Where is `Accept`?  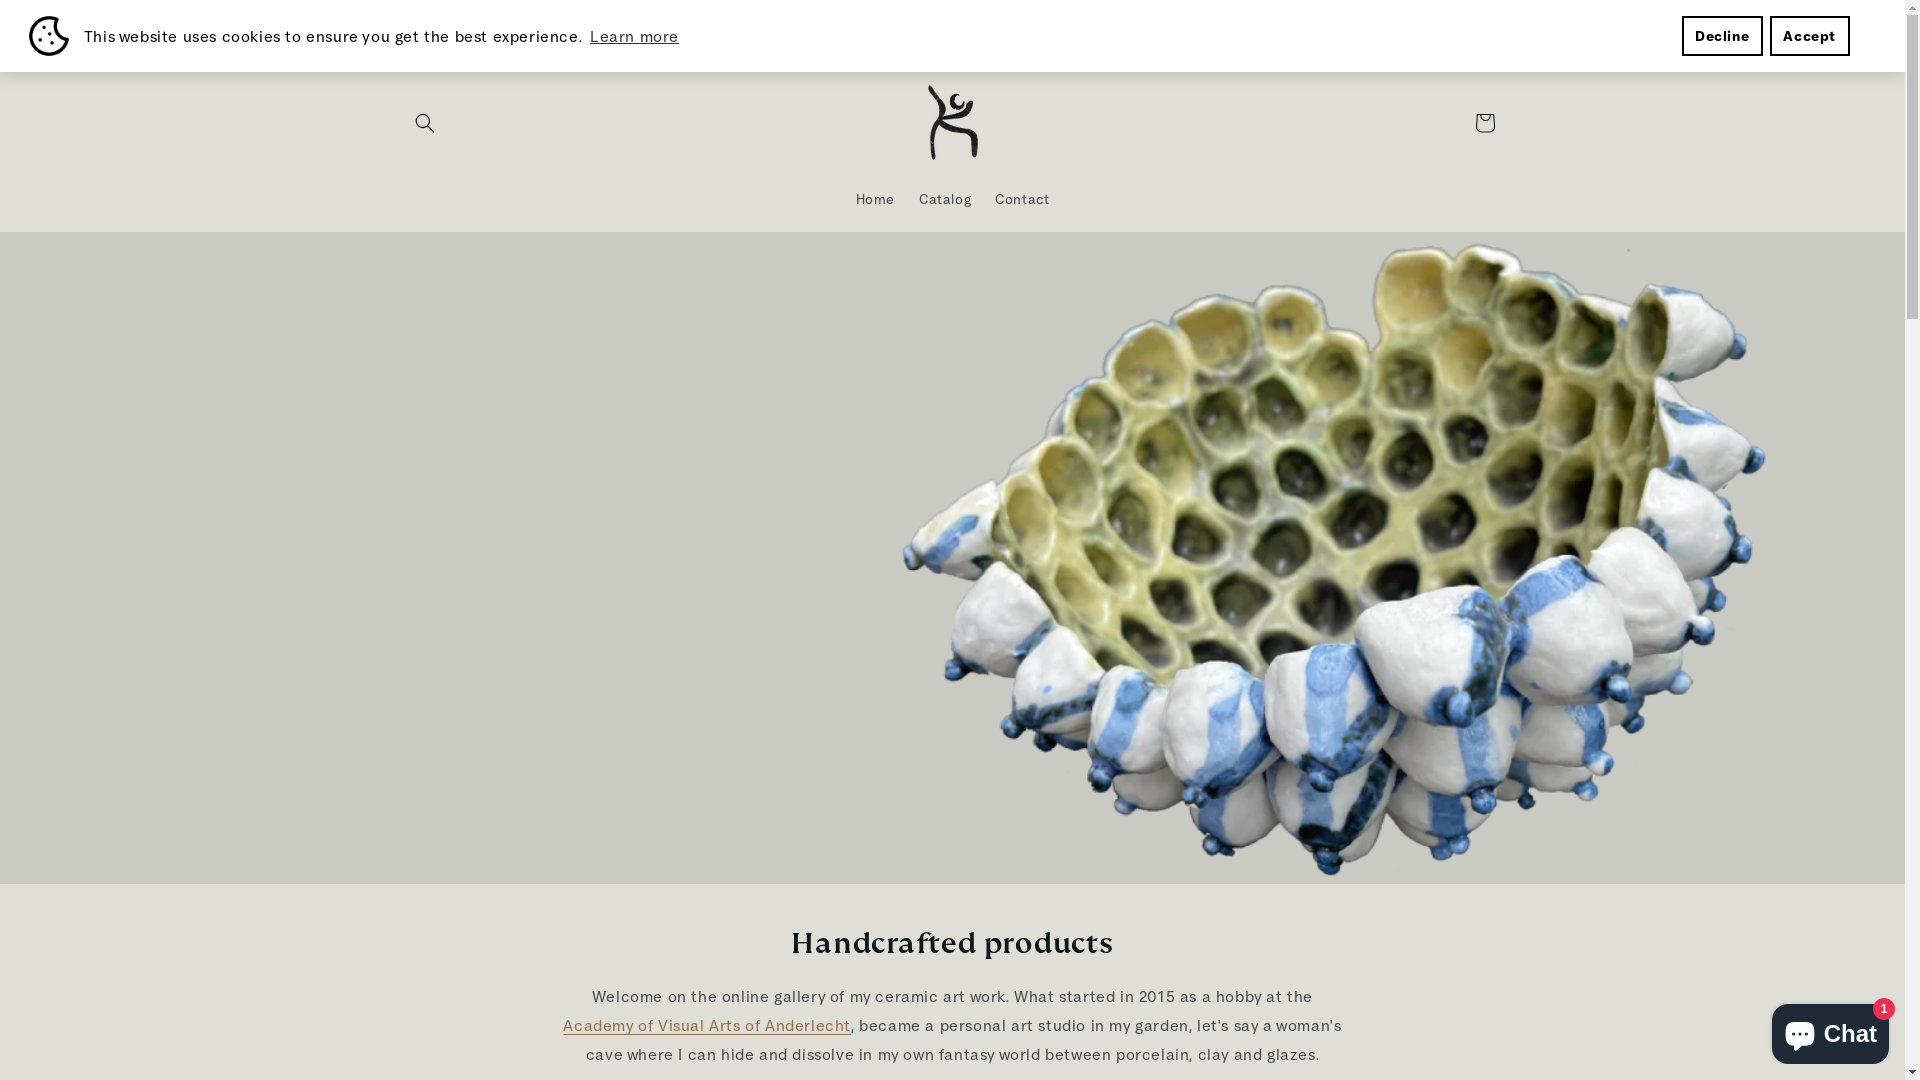 Accept is located at coordinates (1810, 36).